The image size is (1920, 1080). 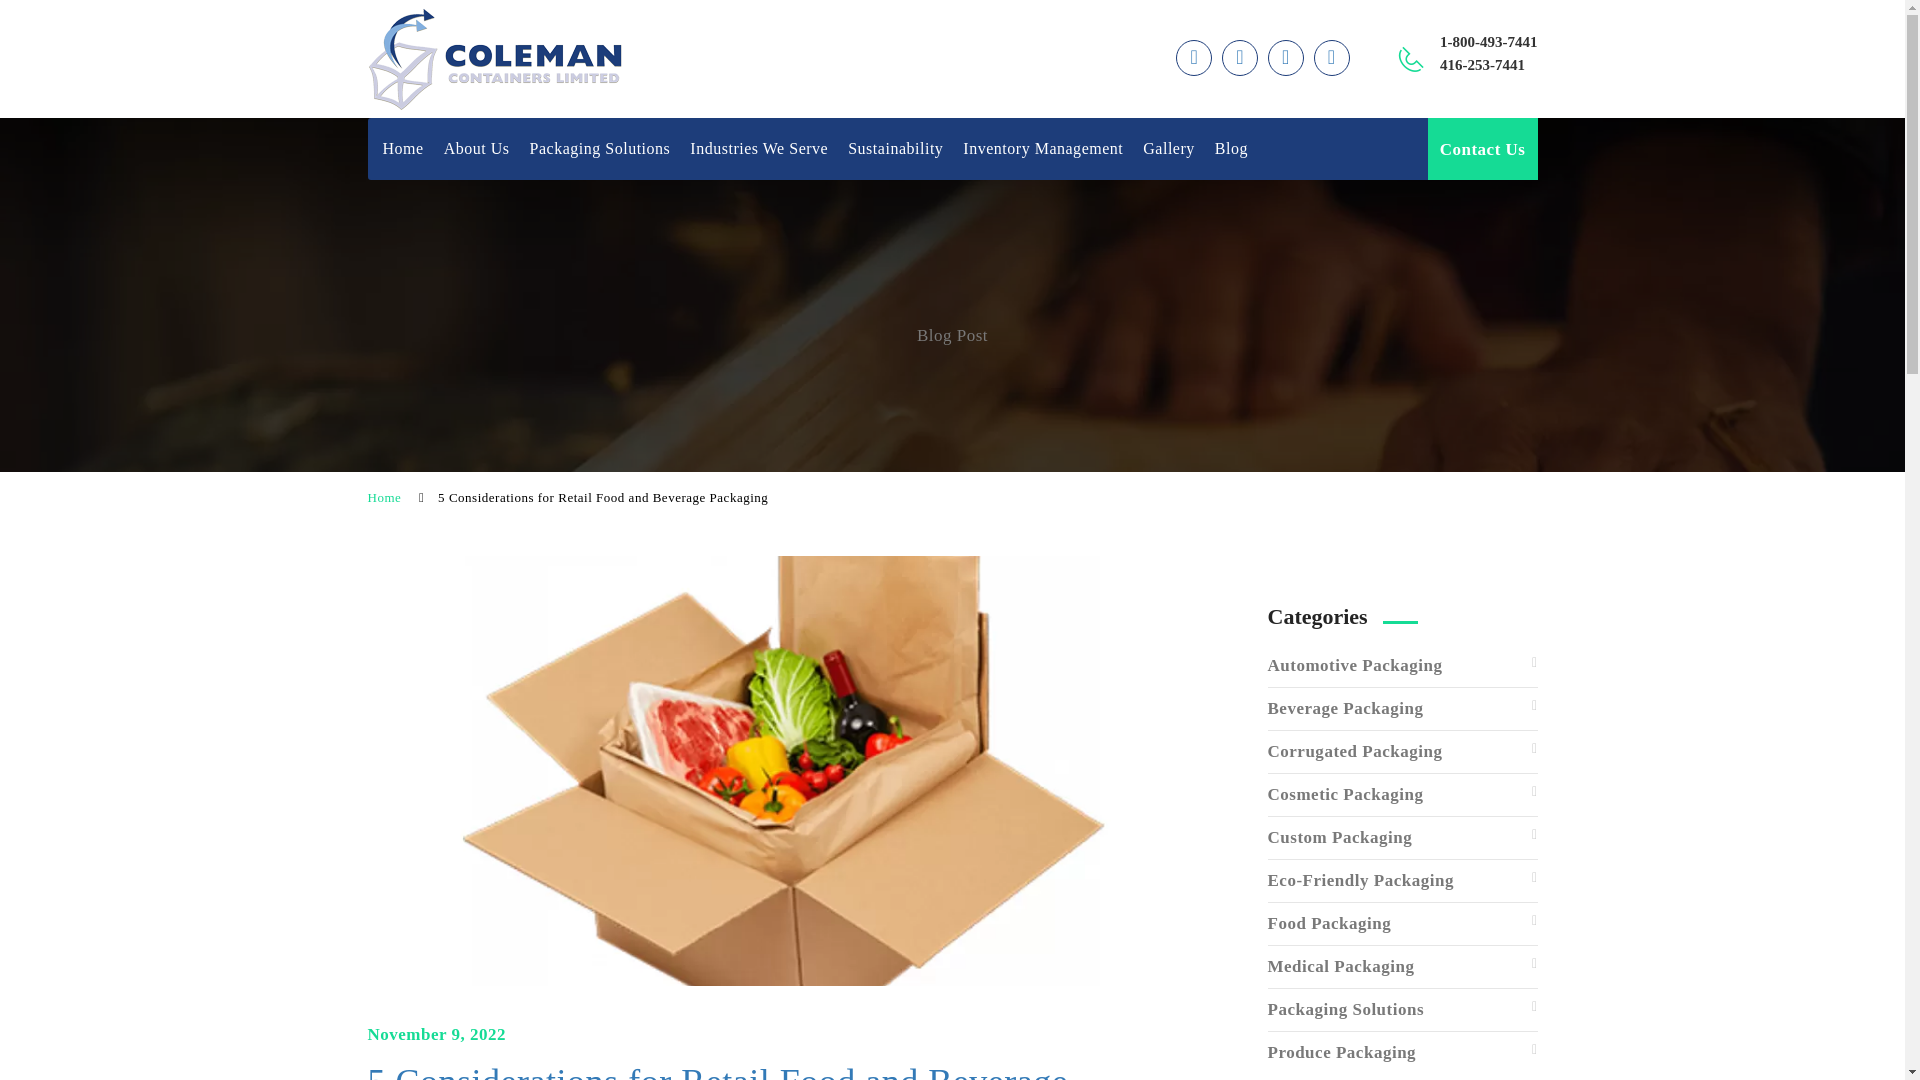 What do you see at coordinates (788, 1071) in the screenshot?
I see `5 Considerations for Retail Food and Beverage Packaging` at bounding box center [788, 1071].